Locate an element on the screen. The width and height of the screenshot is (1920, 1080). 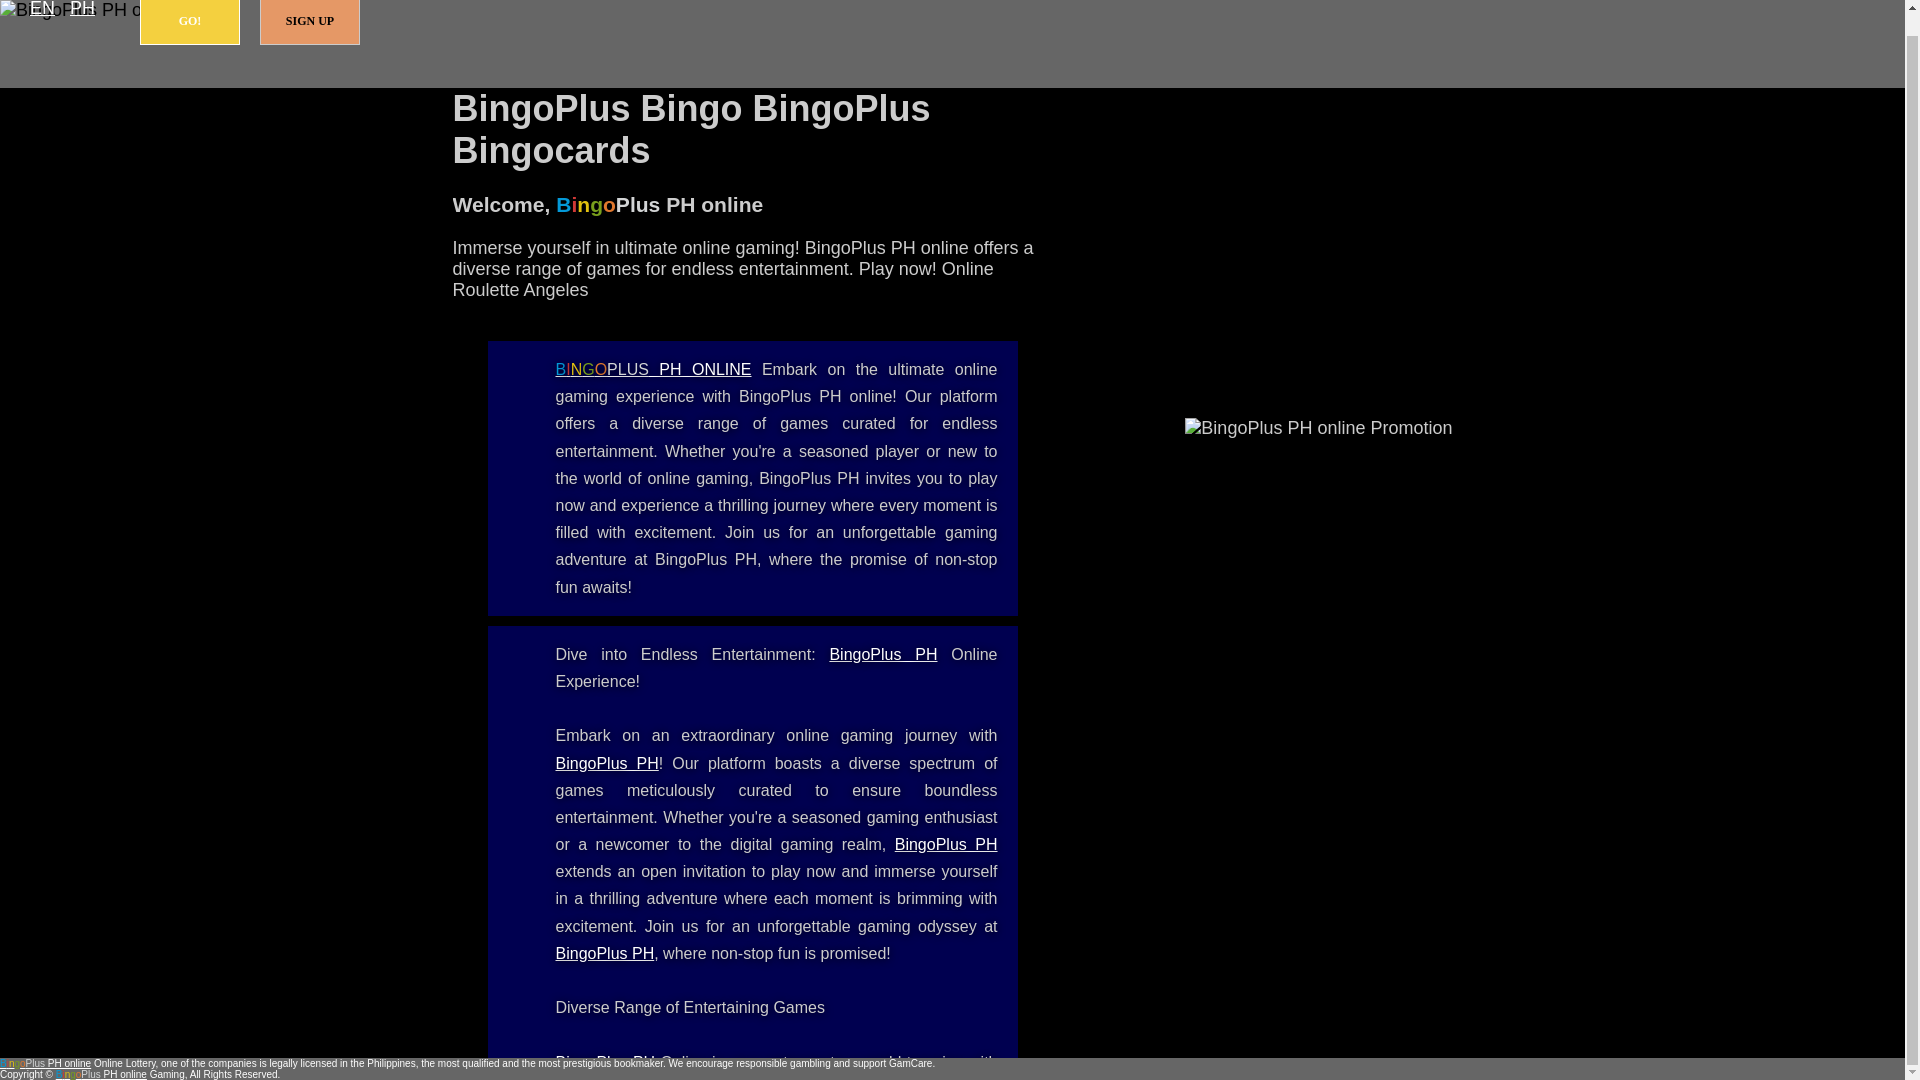
PH is located at coordinates (82, 10).